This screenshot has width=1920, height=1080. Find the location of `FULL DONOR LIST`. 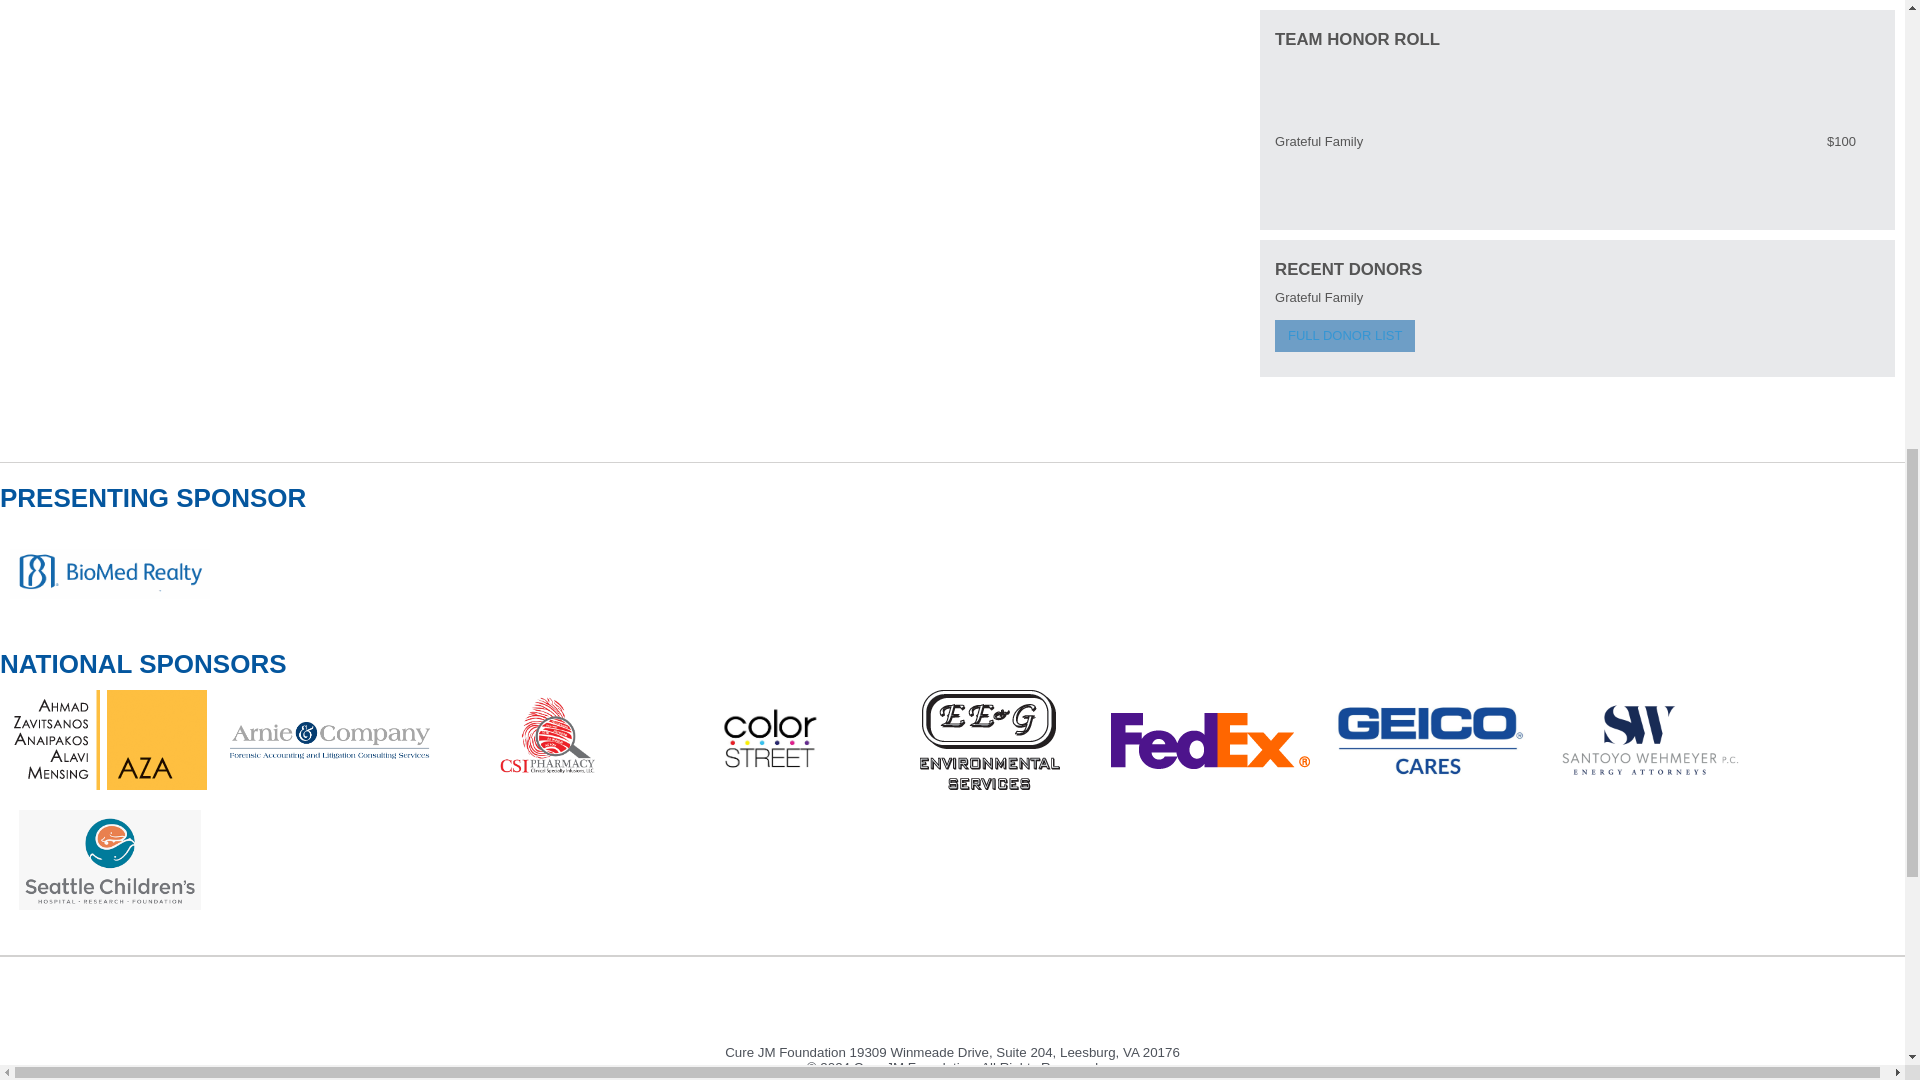

FULL DONOR LIST is located at coordinates (1344, 336).